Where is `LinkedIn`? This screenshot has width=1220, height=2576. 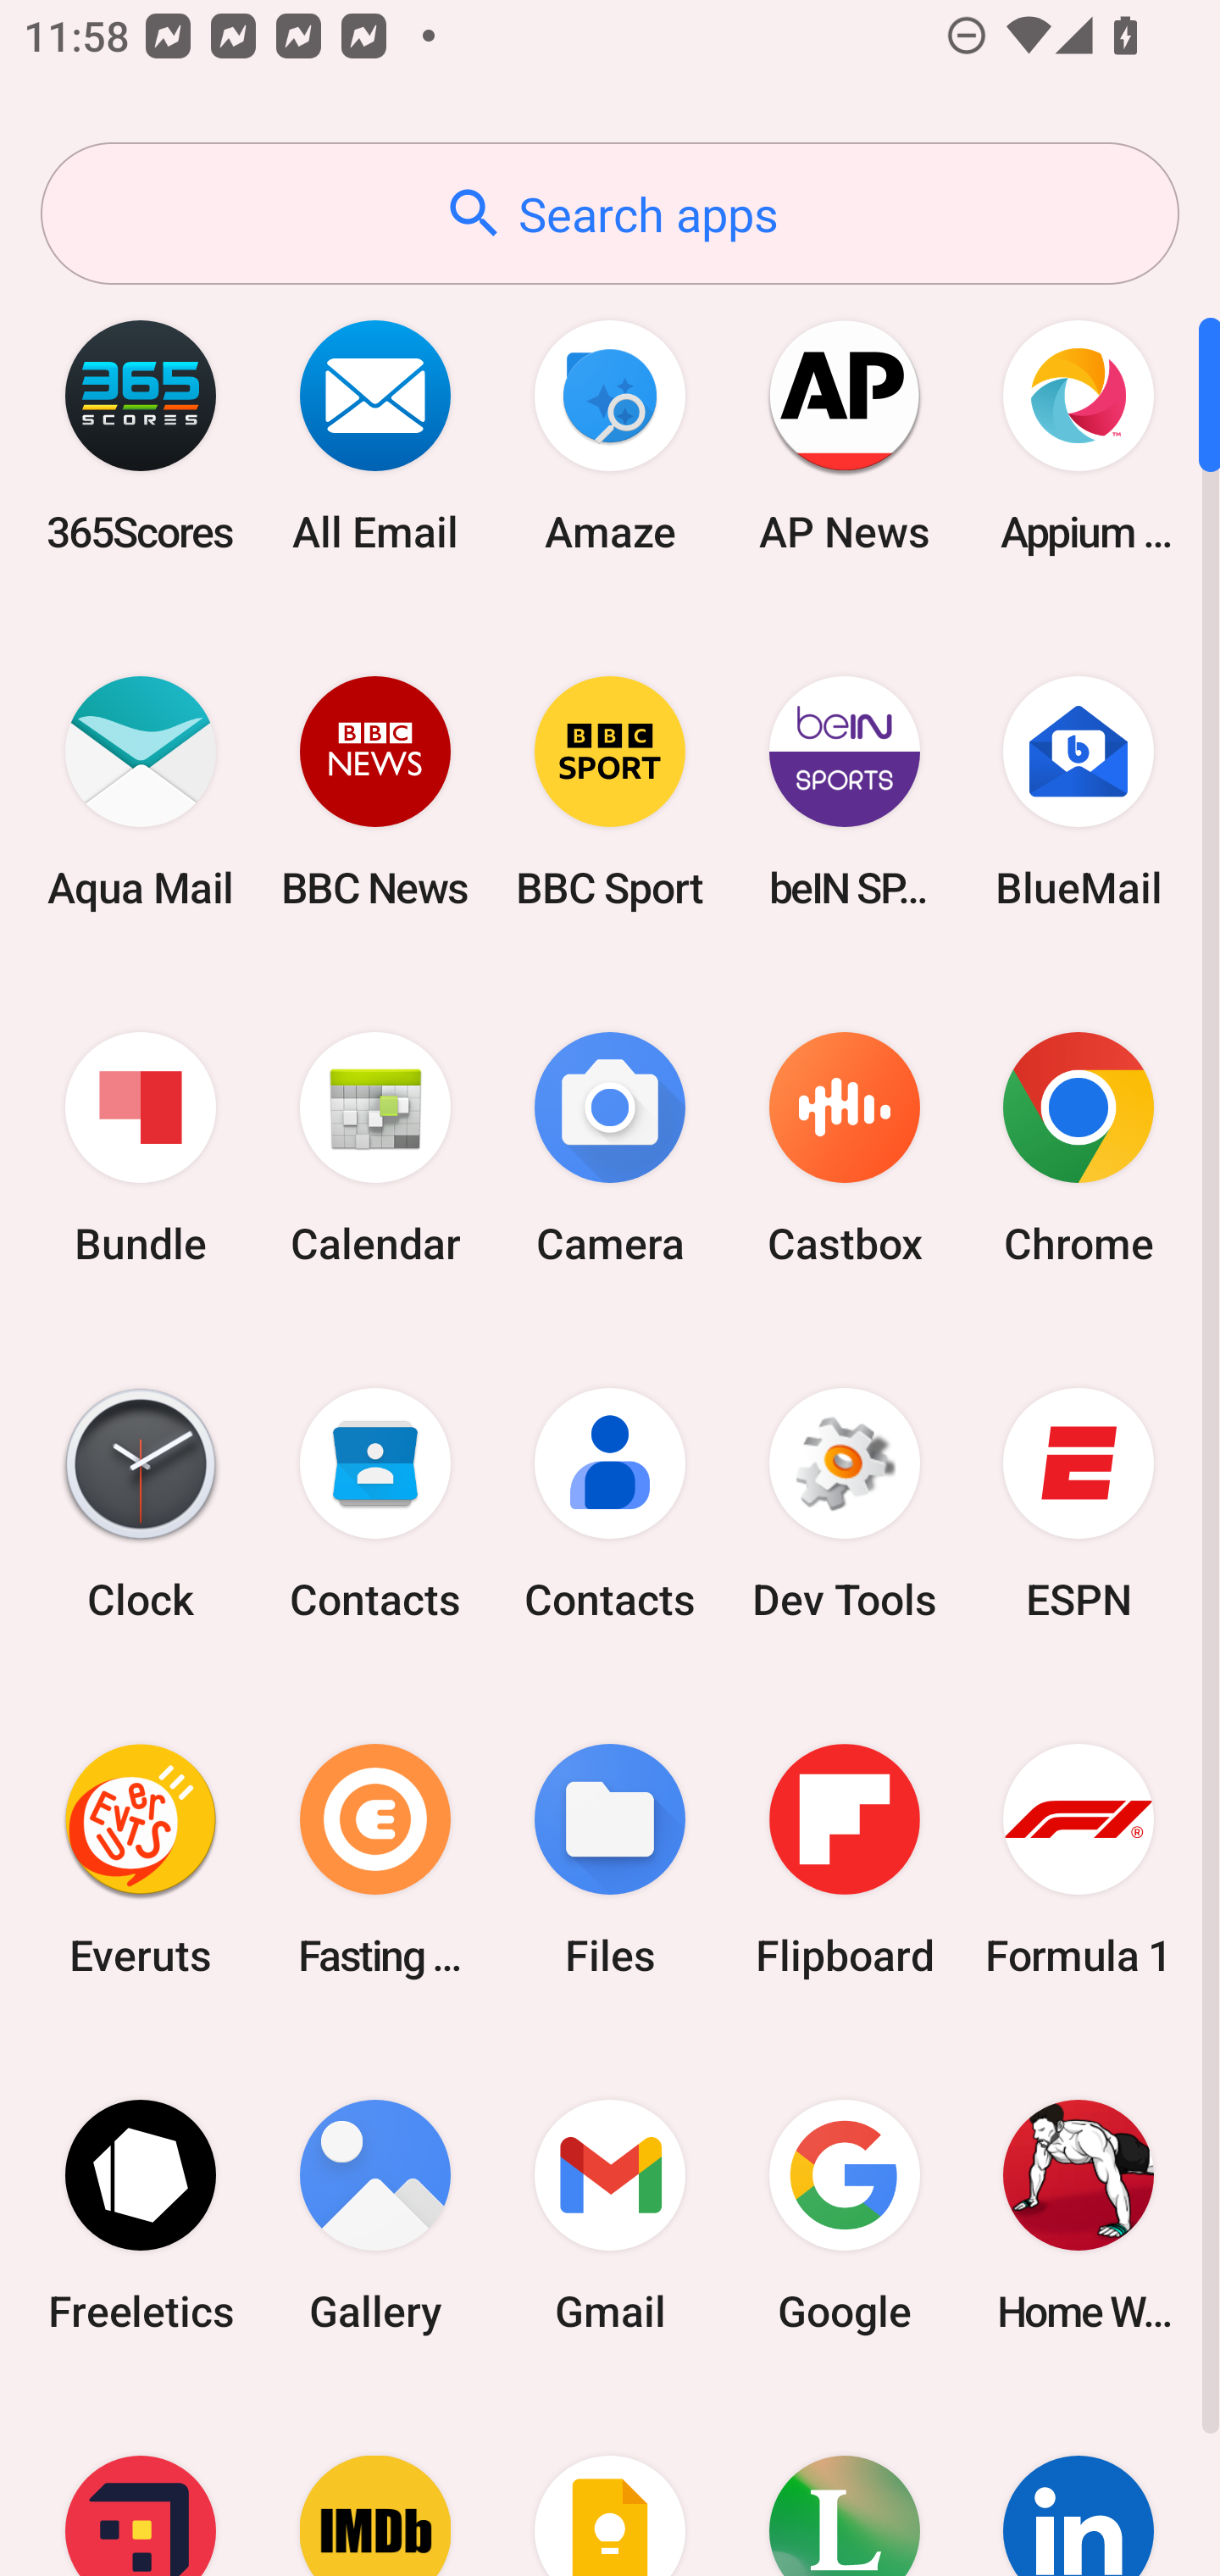
LinkedIn is located at coordinates (1079, 2484).